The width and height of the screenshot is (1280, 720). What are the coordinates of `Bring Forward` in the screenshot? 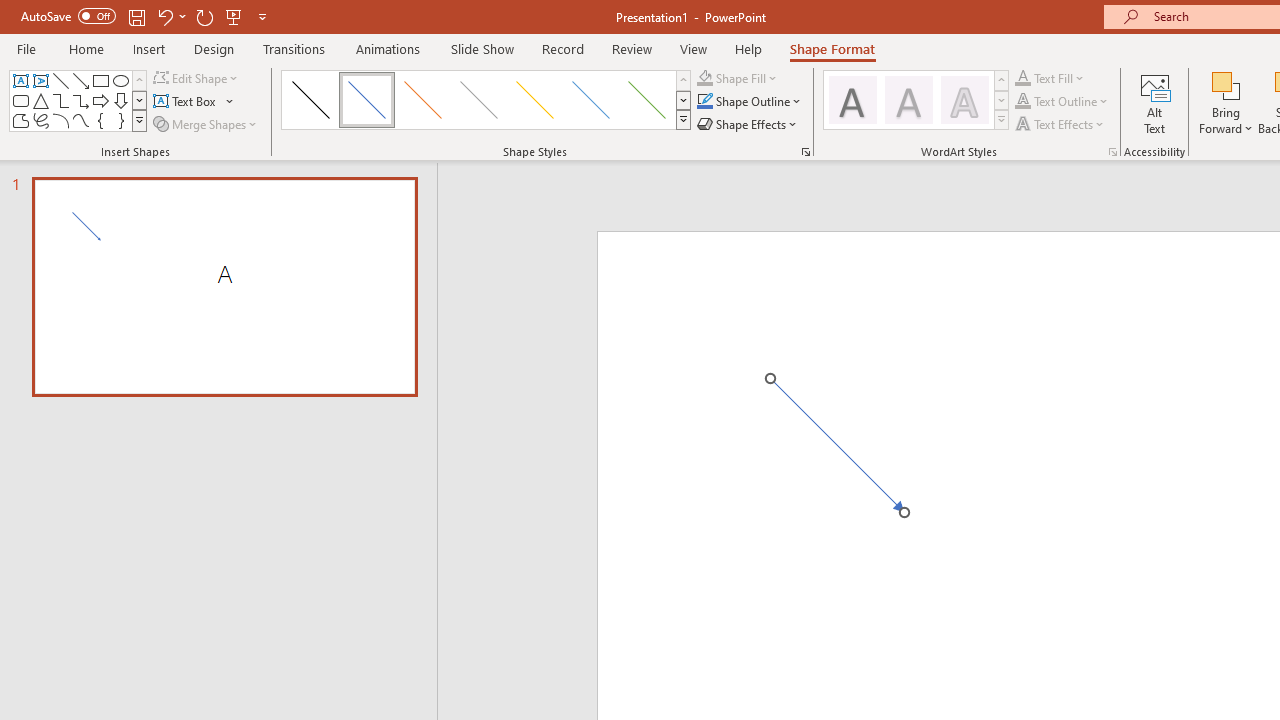 It's located at (1226, 84).